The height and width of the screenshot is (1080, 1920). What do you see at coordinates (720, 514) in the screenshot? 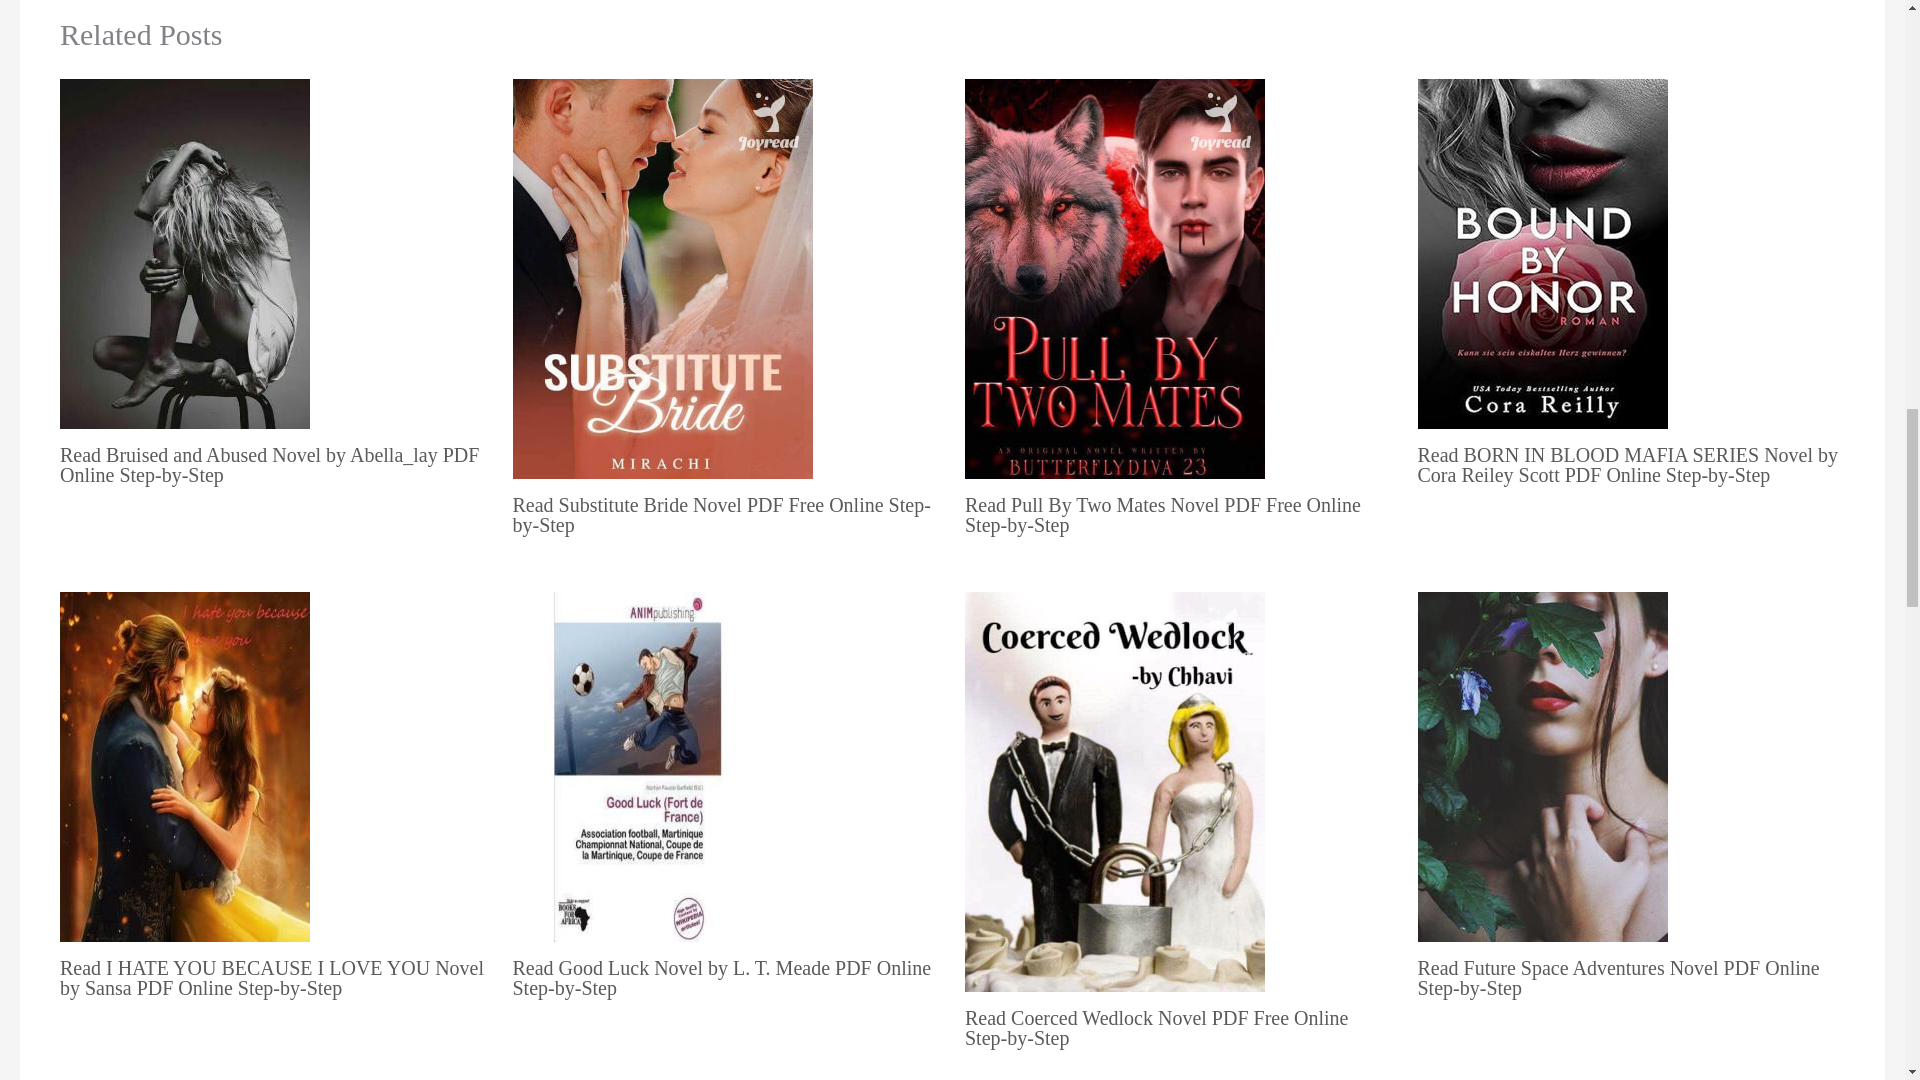
I see `Read Substitute Bride Novel PDF Free Online Step-by-Step` at bounding box center [720, 514].